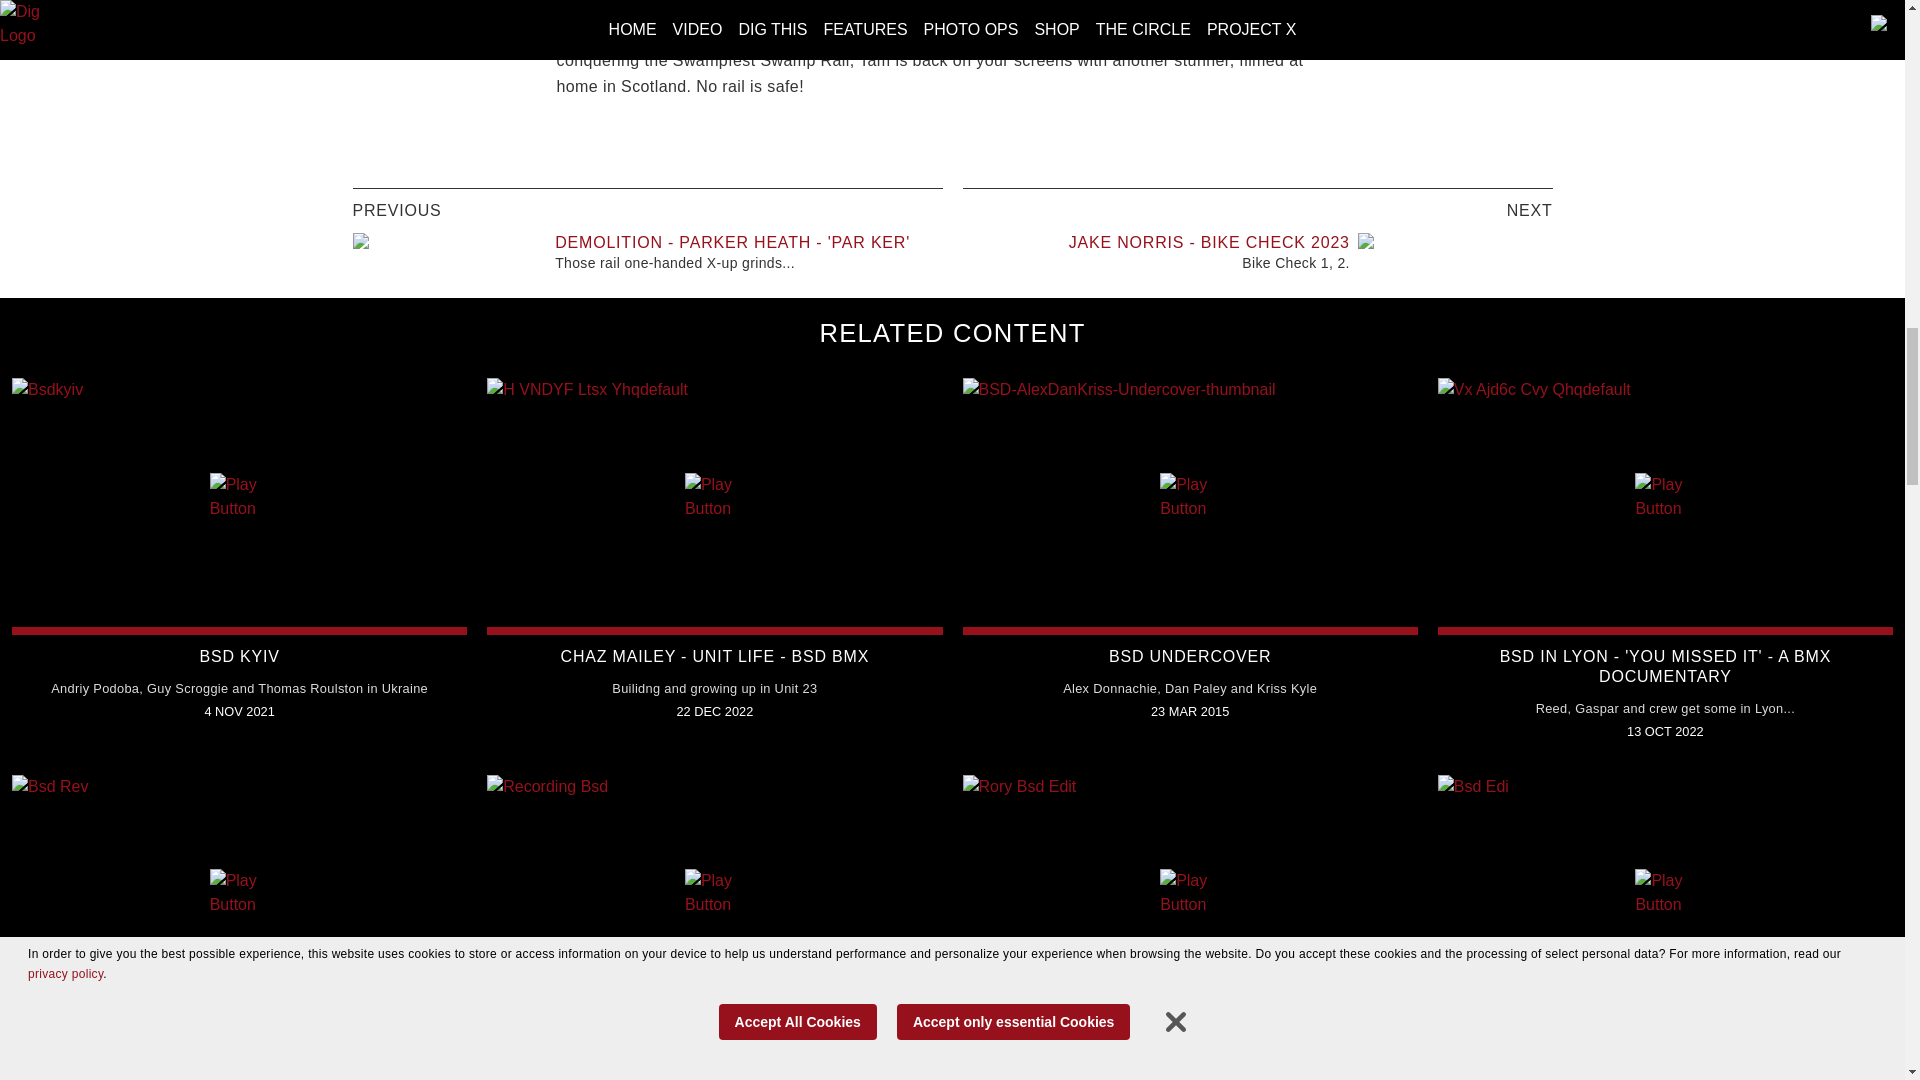 The height and width of the screenshot is (1080, 1920). I want to click on BSD KYIV, so click(240, 656).